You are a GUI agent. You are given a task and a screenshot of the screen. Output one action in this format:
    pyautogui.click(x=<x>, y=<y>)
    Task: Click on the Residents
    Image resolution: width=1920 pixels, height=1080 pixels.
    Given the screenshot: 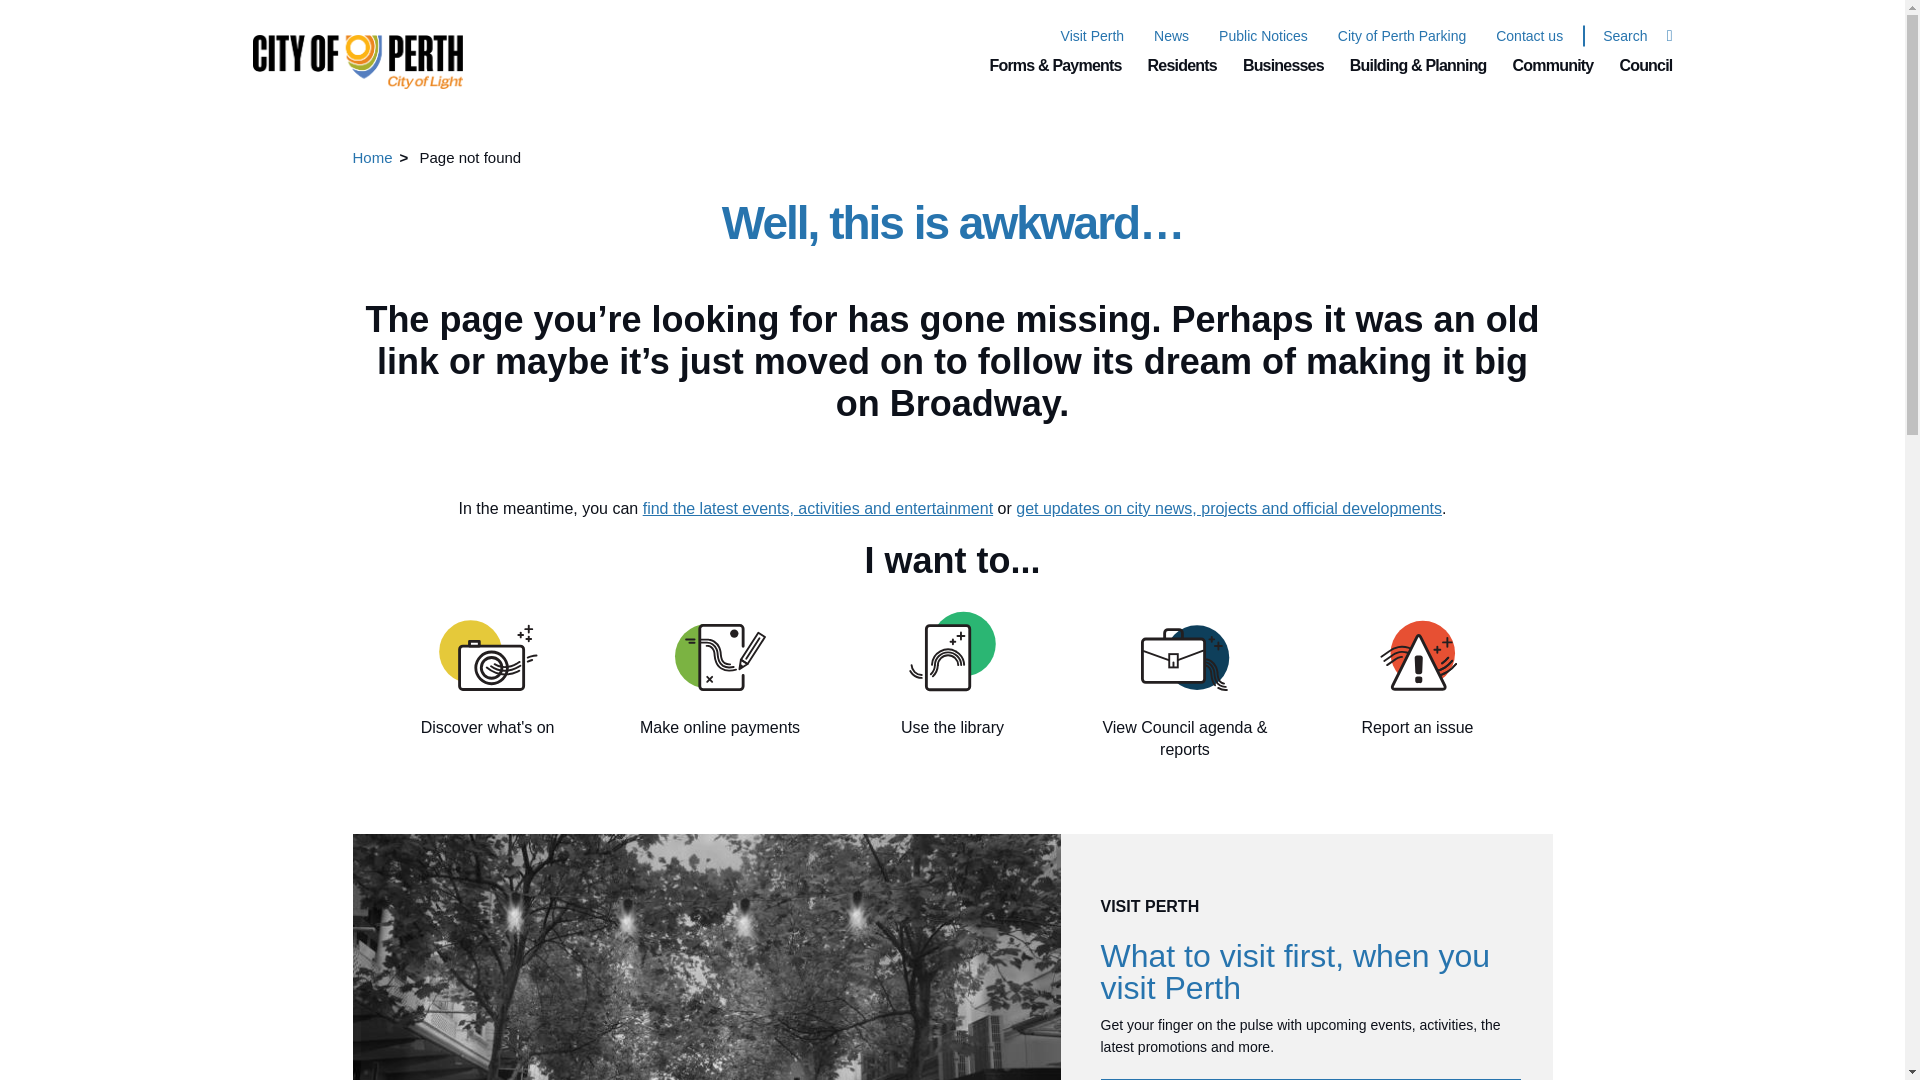 What is the action you would take?
    pyautogui.click(x=1182, y=66)
    